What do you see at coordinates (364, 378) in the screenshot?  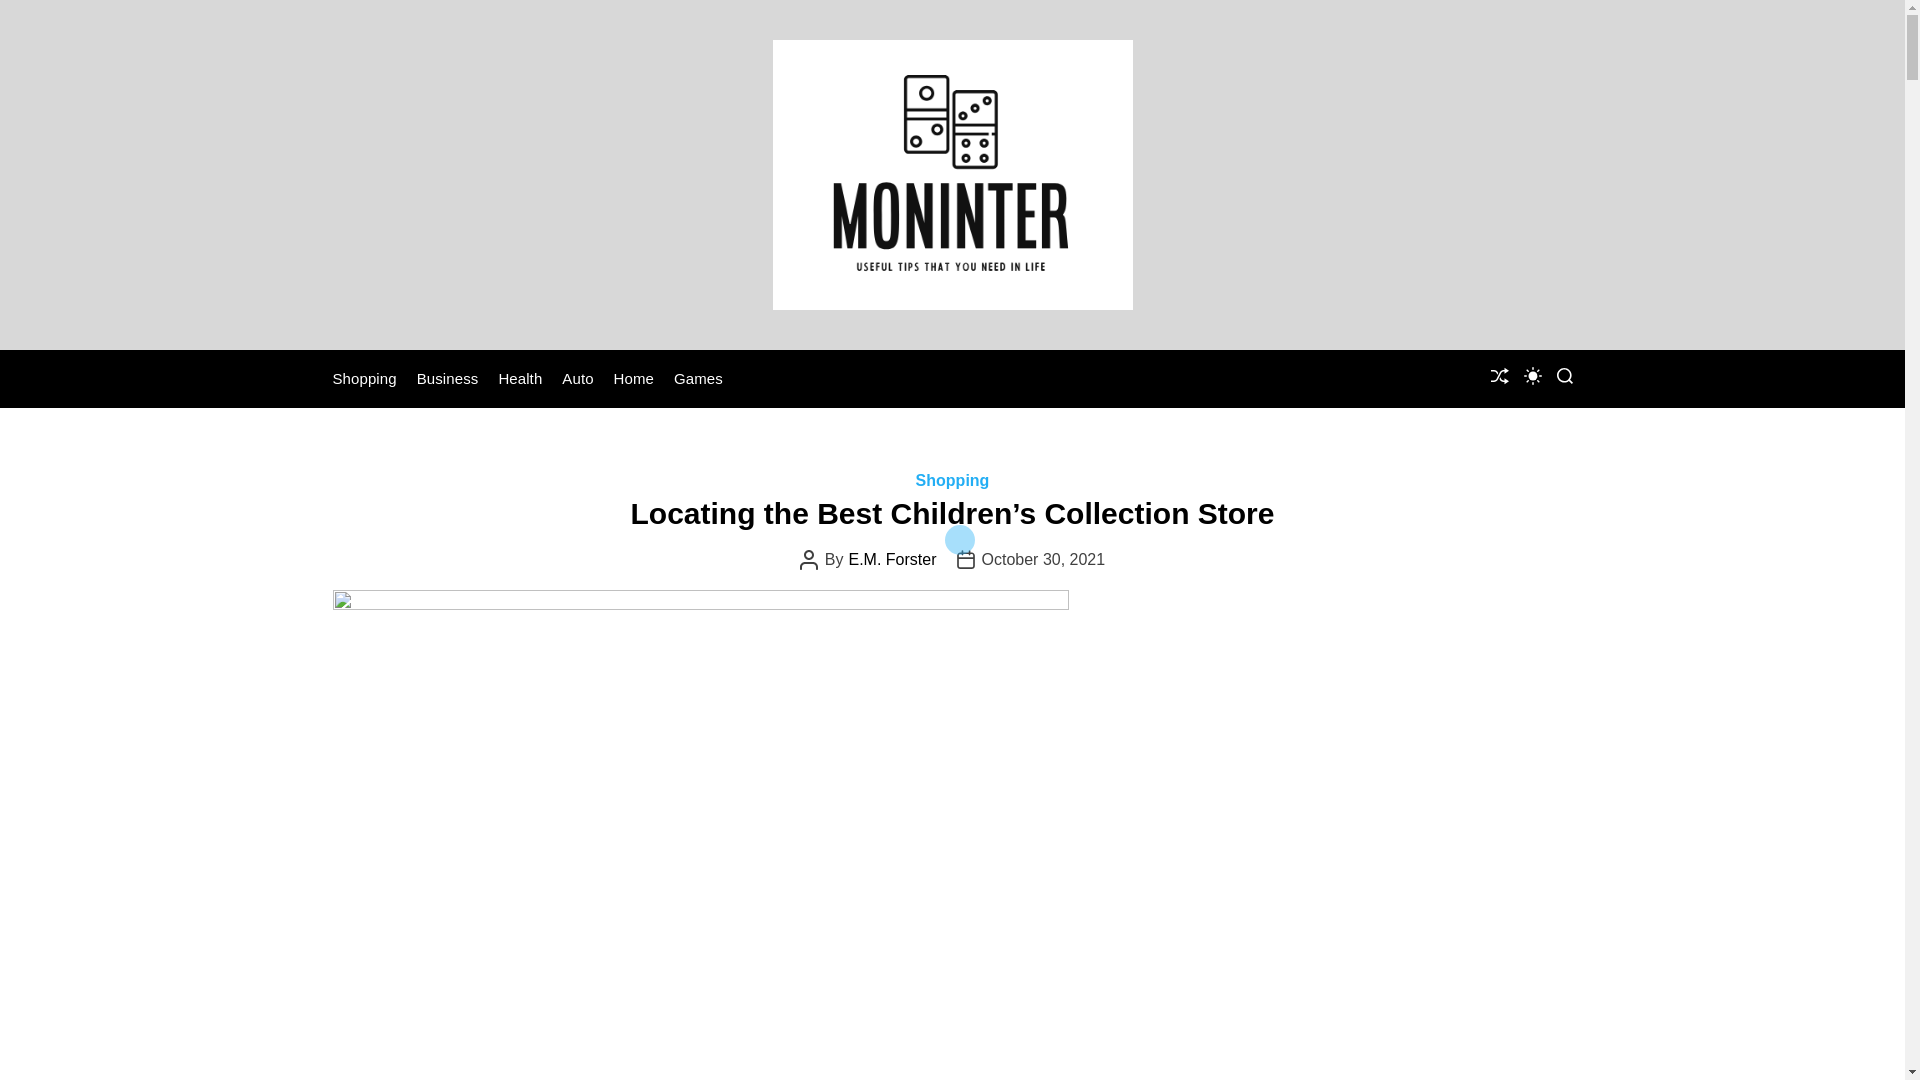 I see `Shopping` at bounding box center [364, 378].